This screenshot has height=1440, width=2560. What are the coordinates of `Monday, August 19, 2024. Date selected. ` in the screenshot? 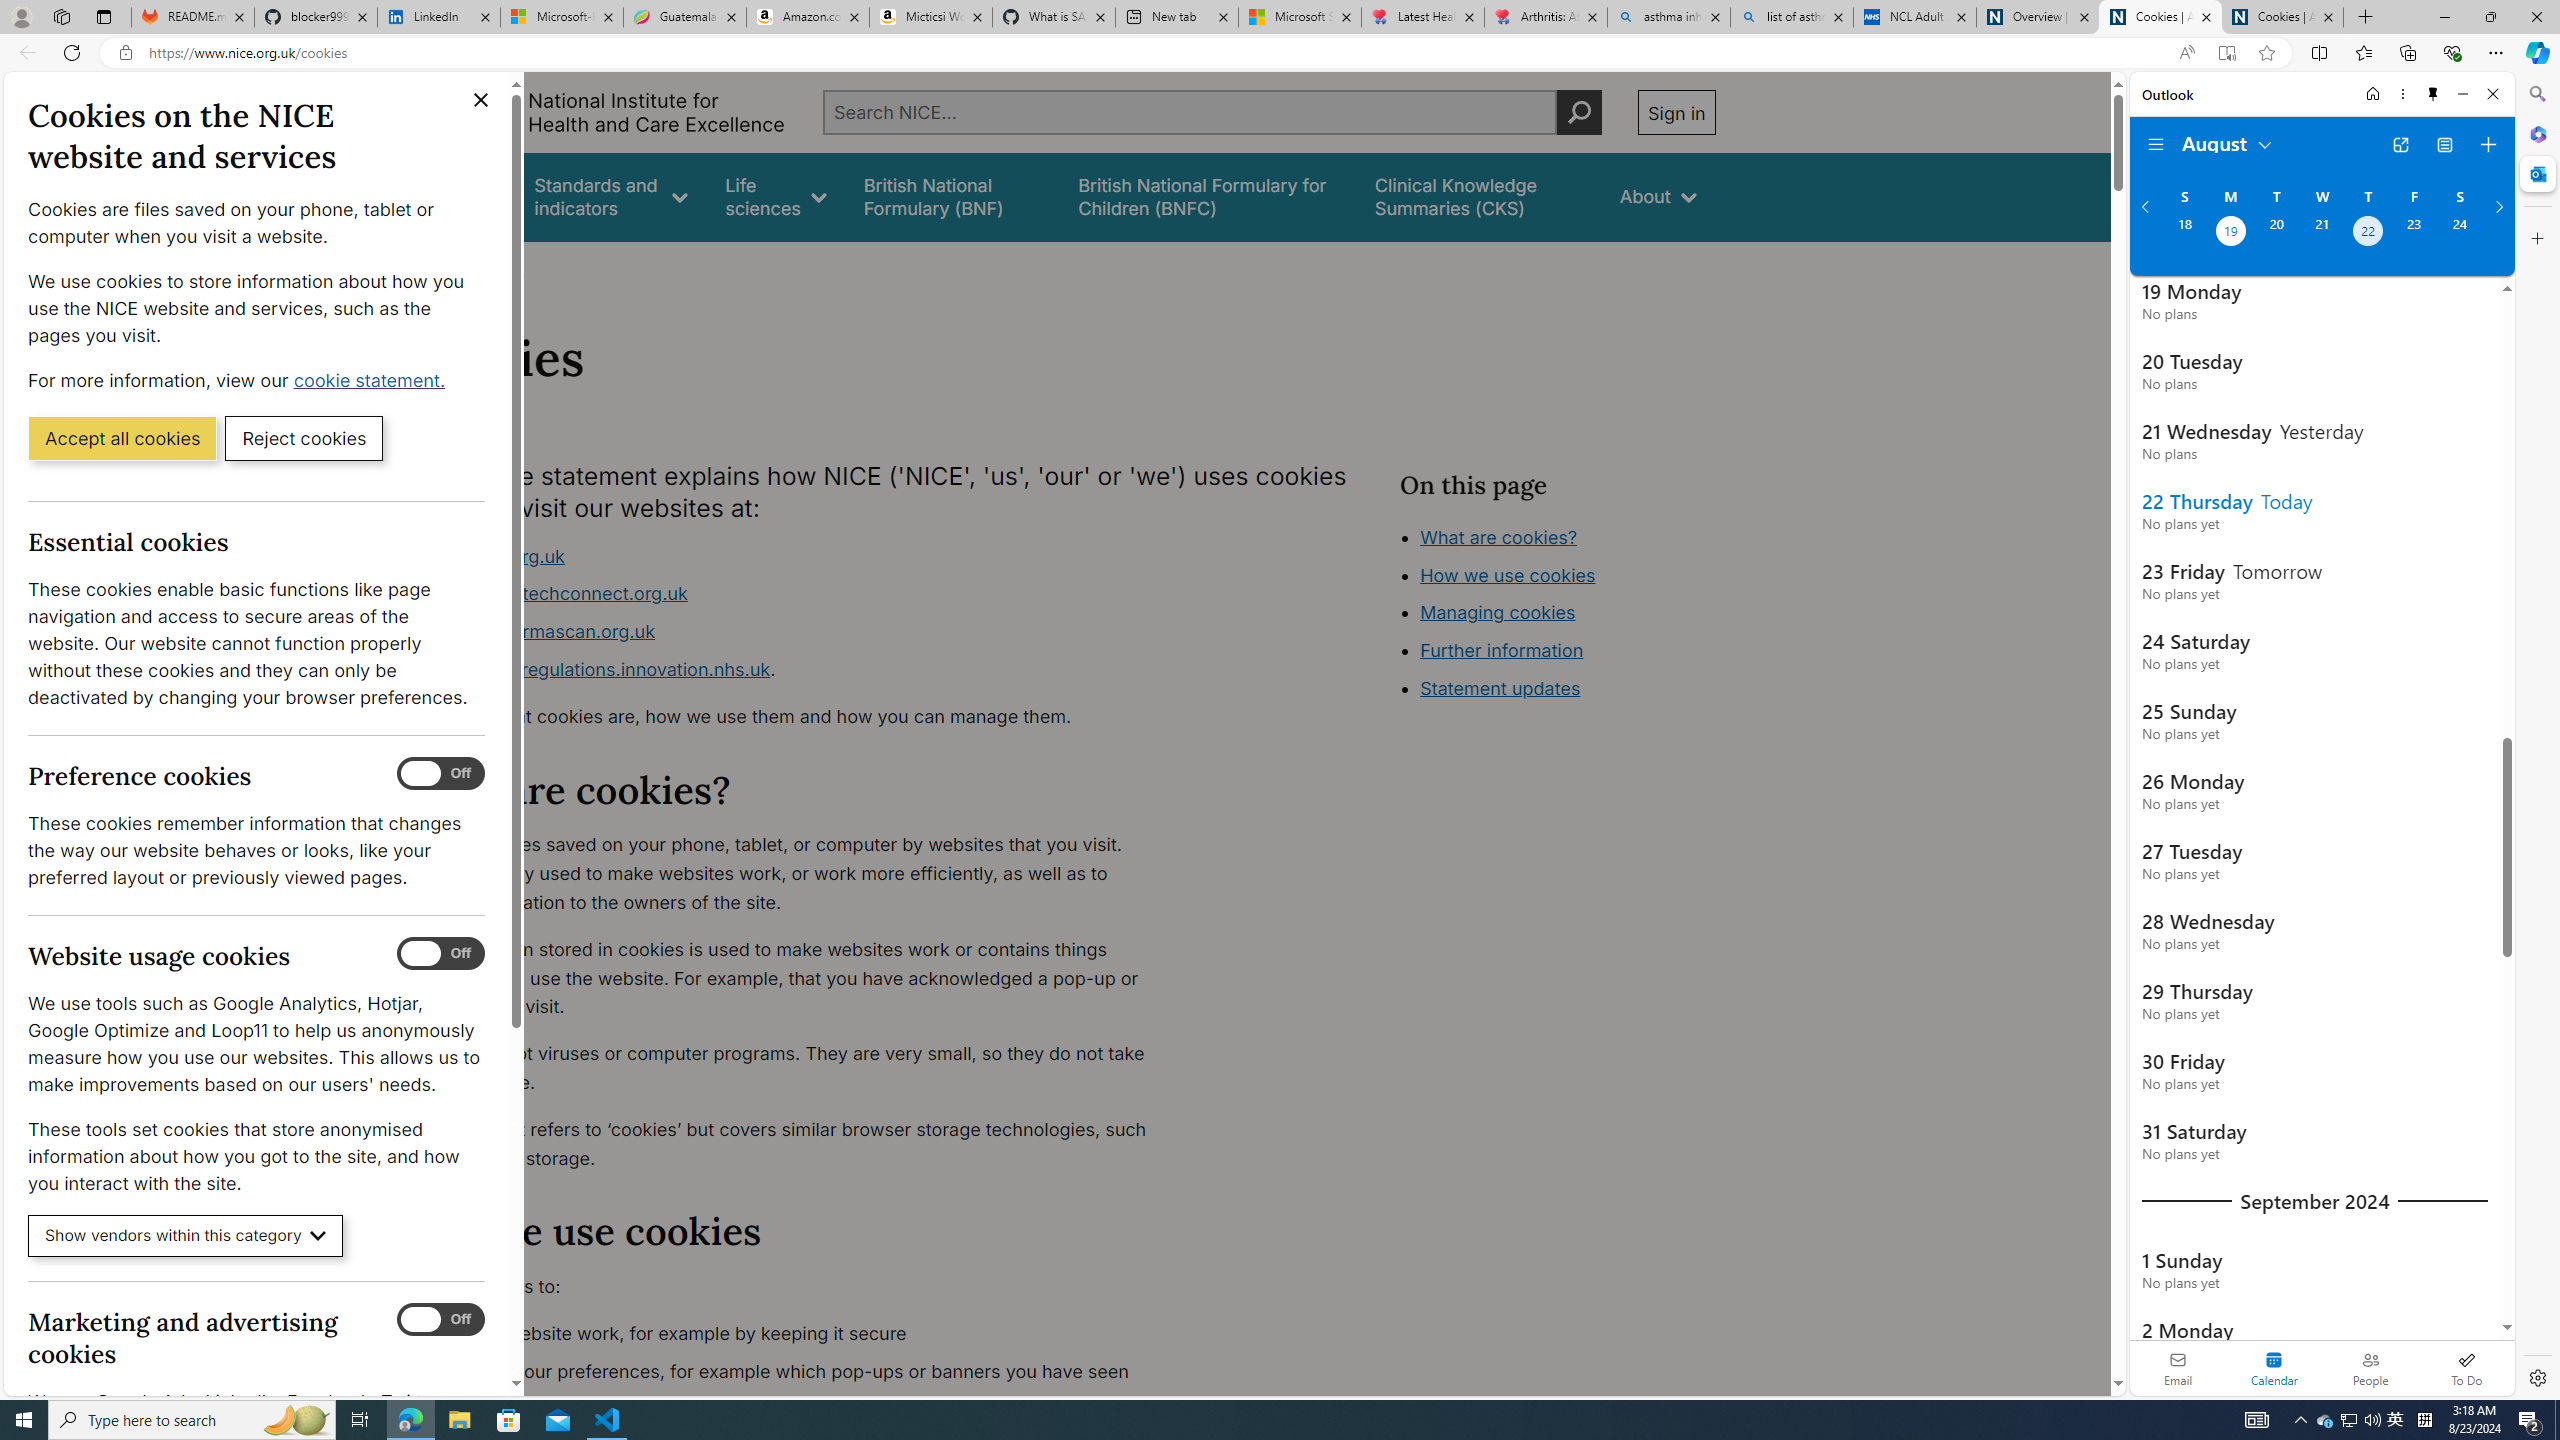 It's located at (2229, 233).